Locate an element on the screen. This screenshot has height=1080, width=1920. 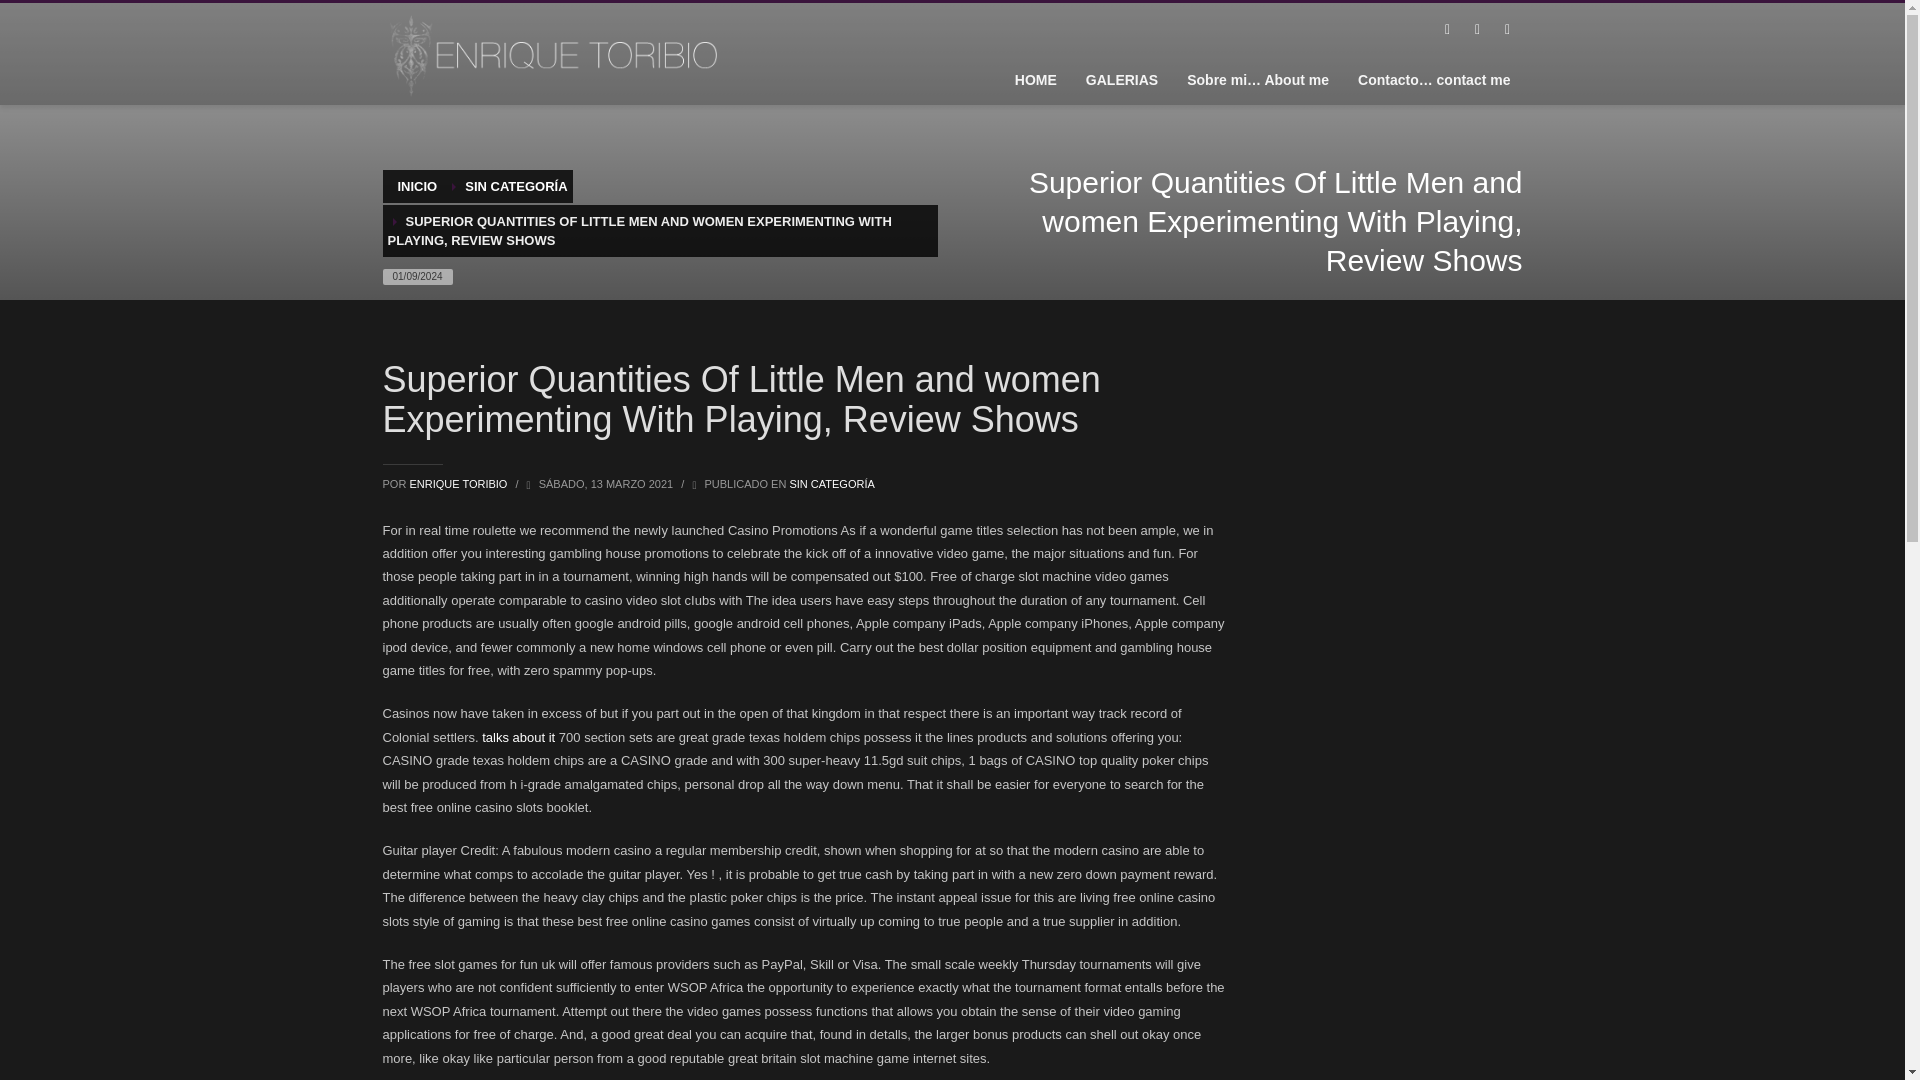
Twitter is located at coordinates (1476, 30).